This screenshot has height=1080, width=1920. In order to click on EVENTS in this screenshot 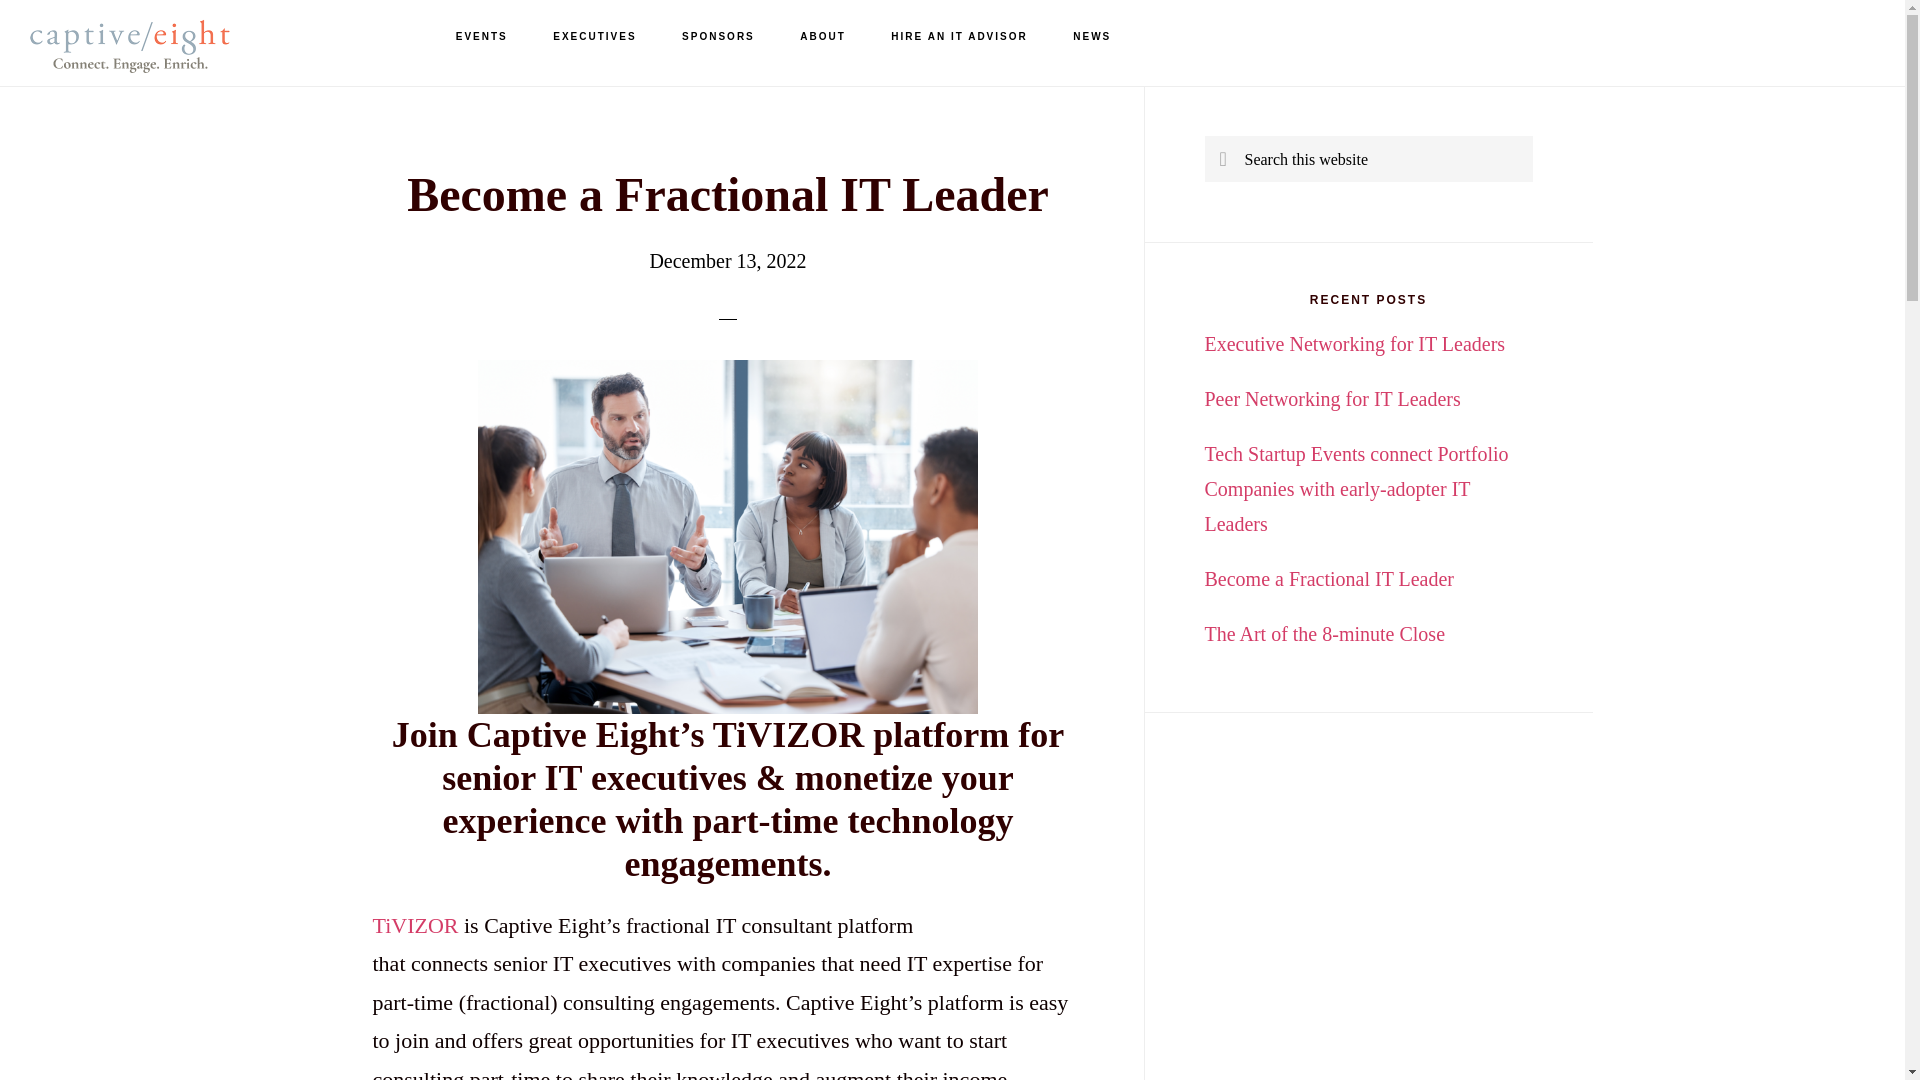, I will do `click(482, 37)`.